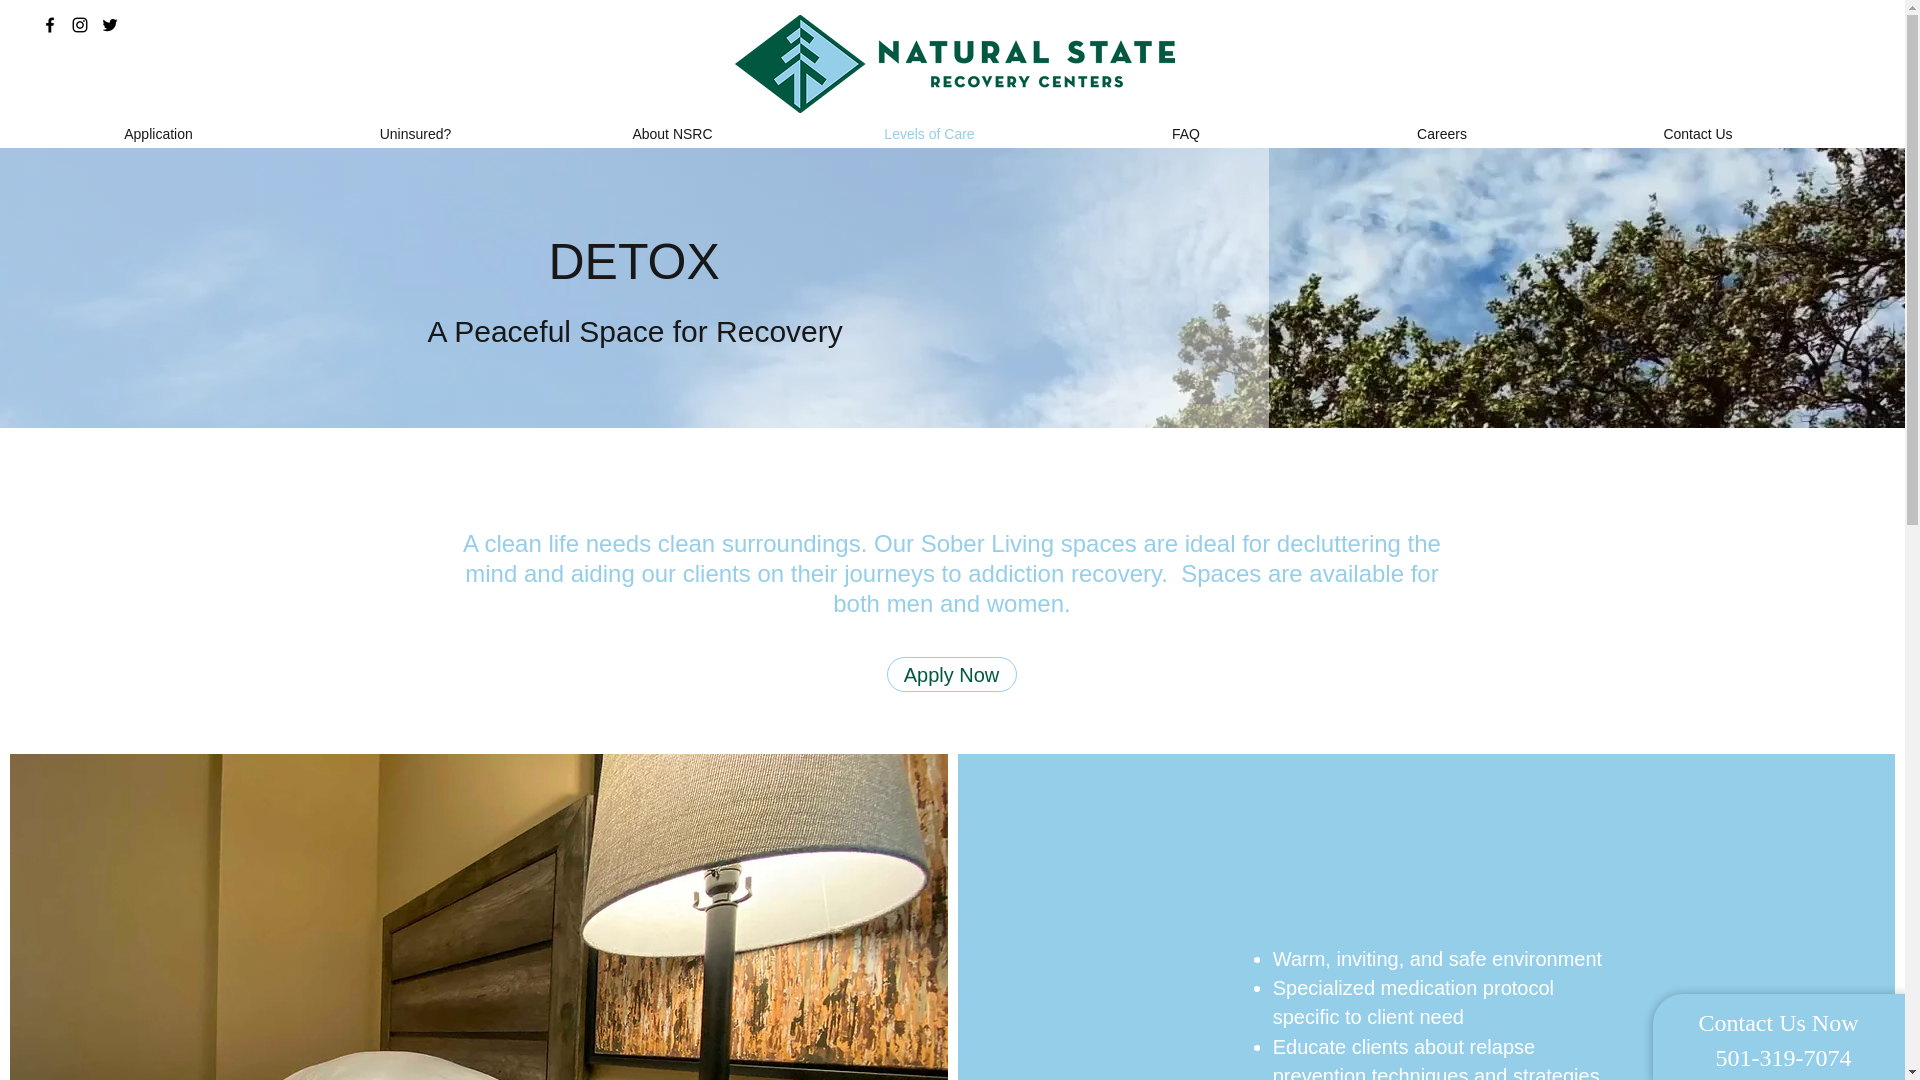  What do you see at coordinates (928, 134) in the screenshot?
I see `Levels of Care` at bounding box center [928, 134].